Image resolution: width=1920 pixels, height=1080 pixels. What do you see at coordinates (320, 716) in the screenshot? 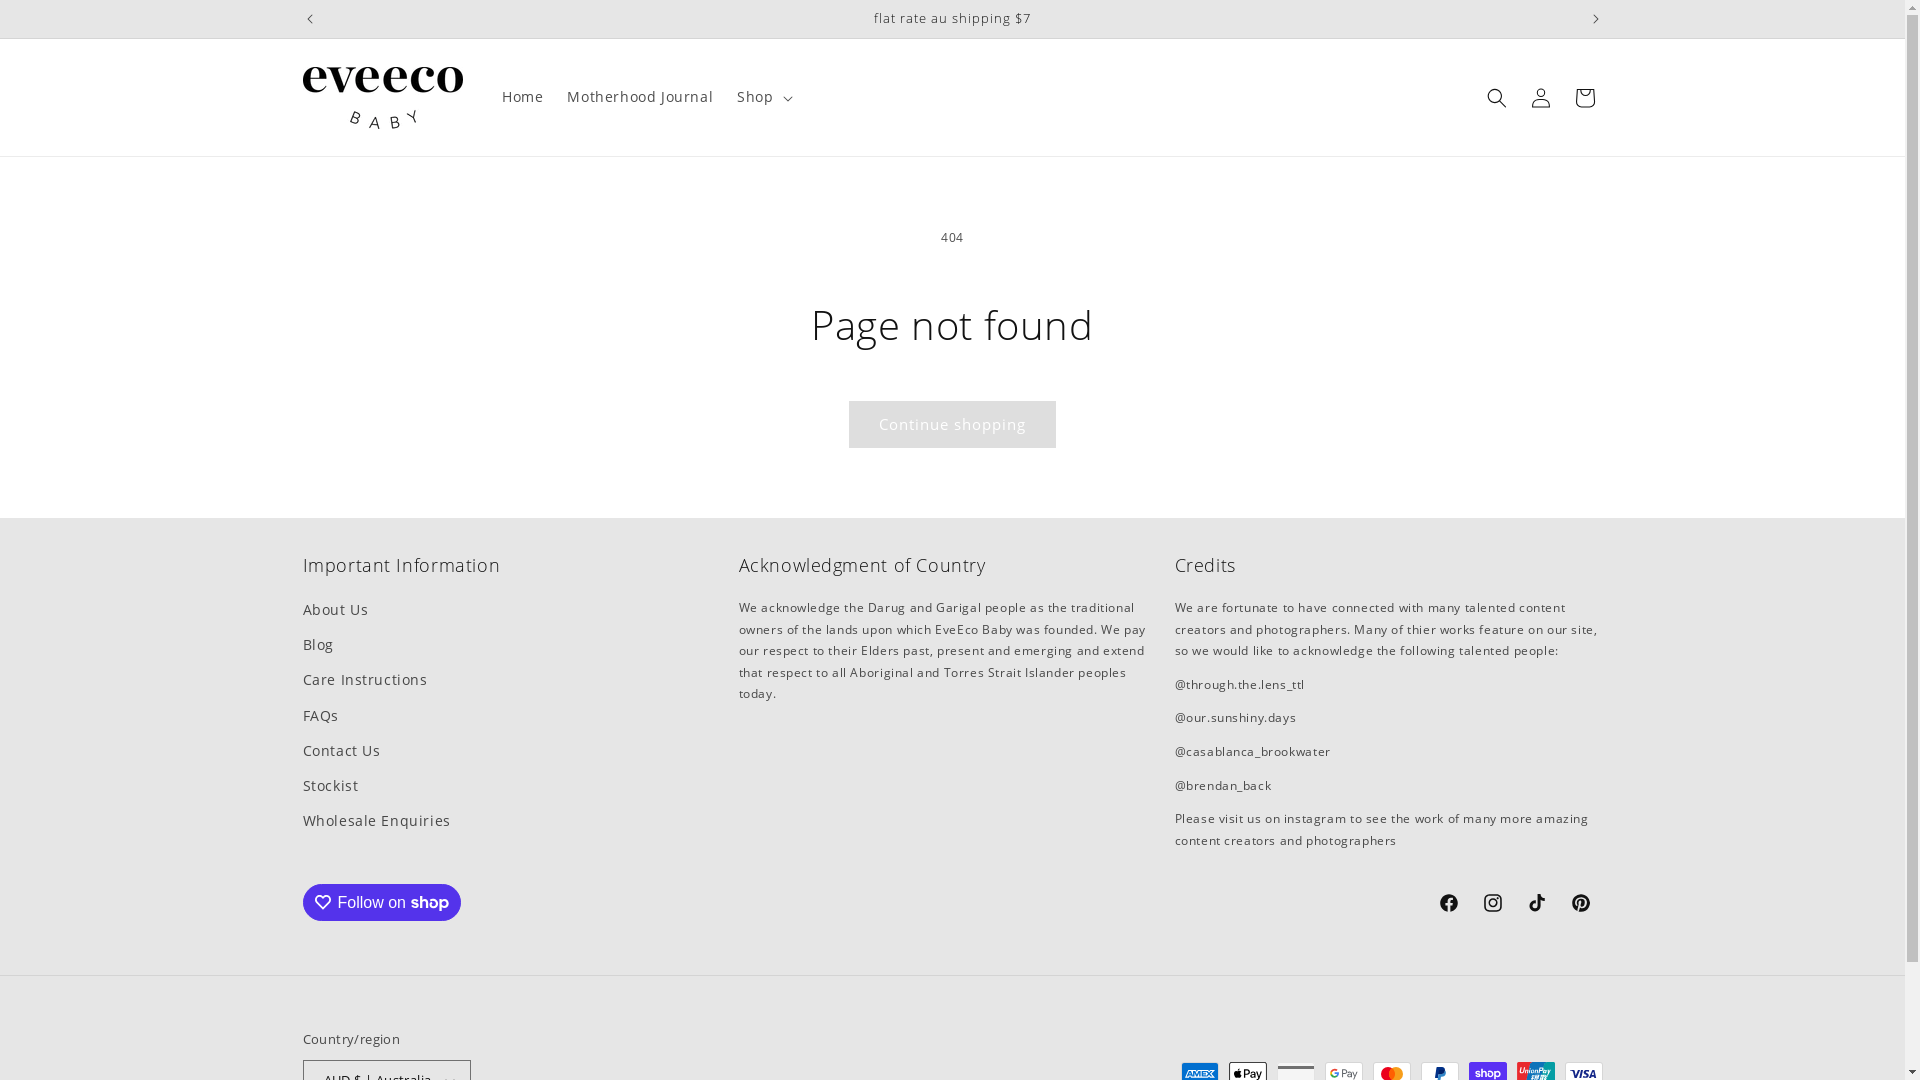
I see `FAQs` at bounding box center [320, 716].